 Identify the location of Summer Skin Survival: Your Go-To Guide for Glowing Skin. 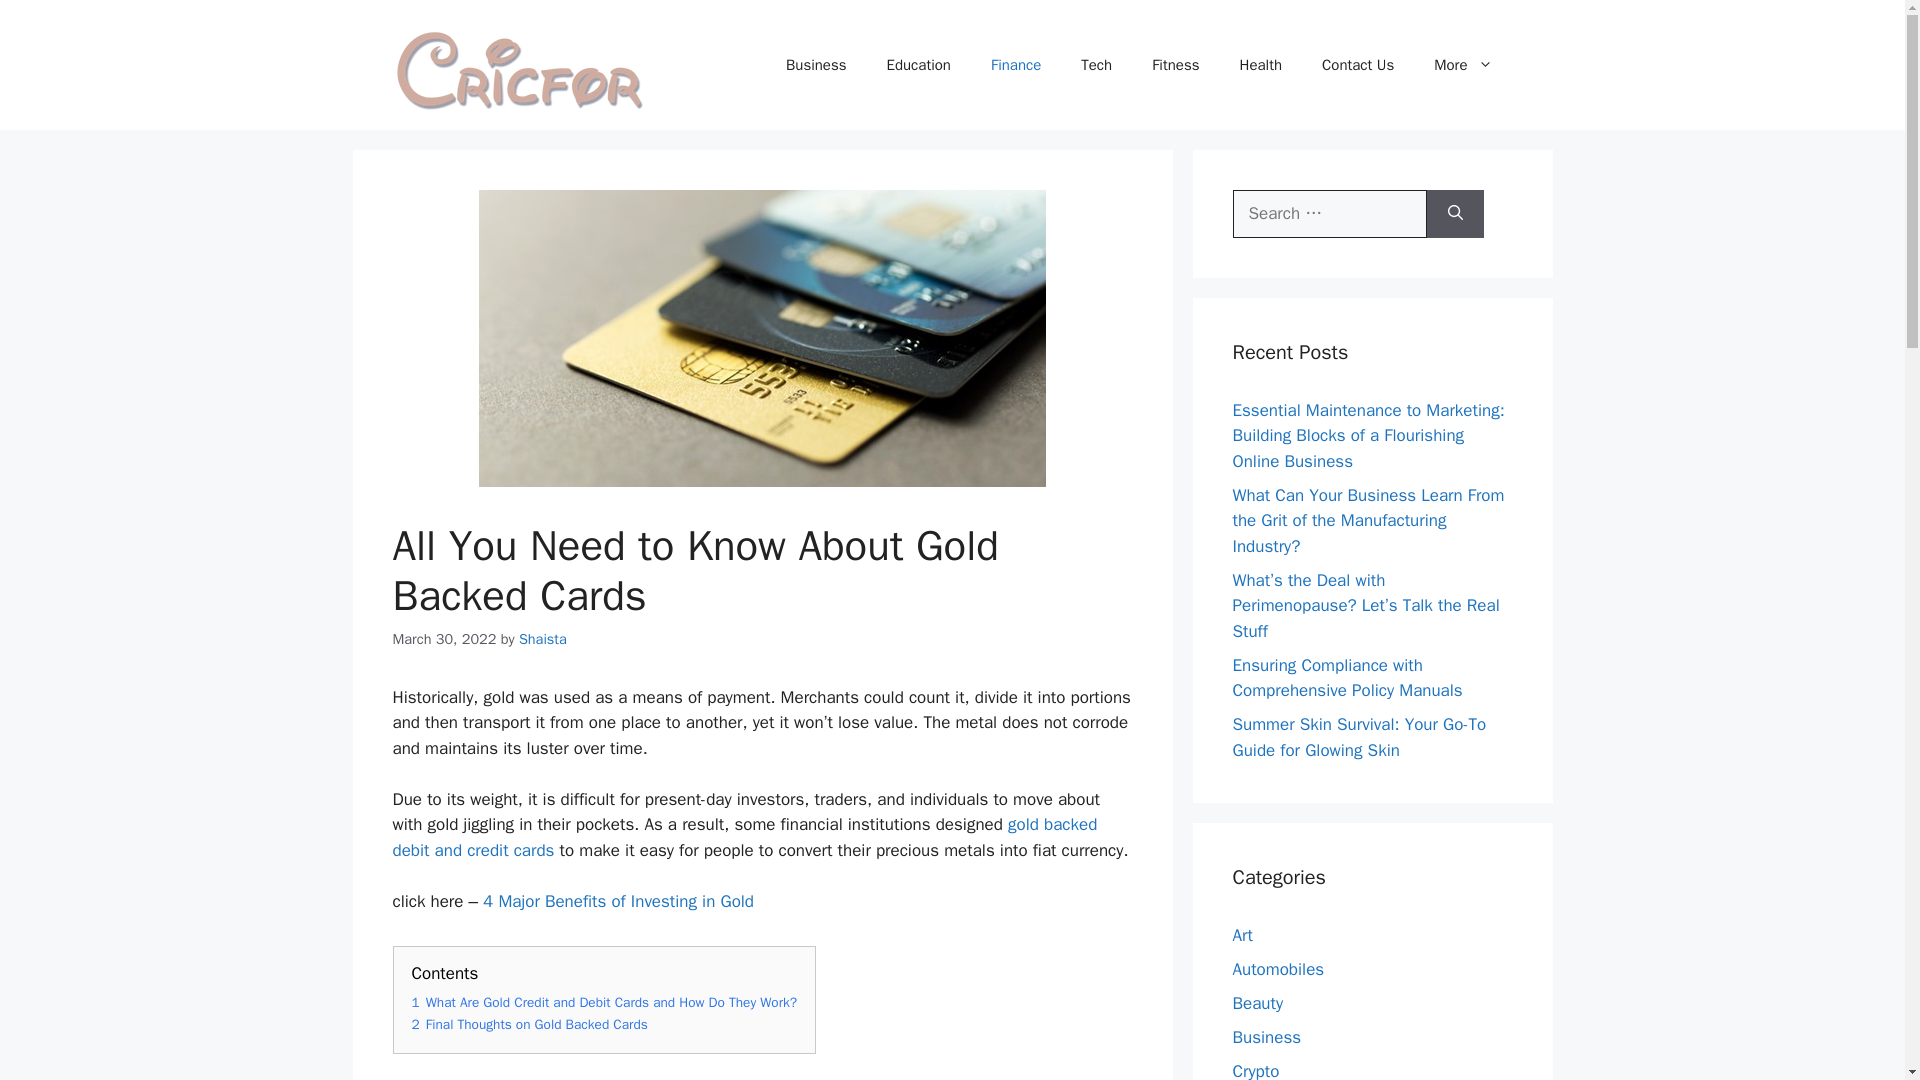
(1359, 737).